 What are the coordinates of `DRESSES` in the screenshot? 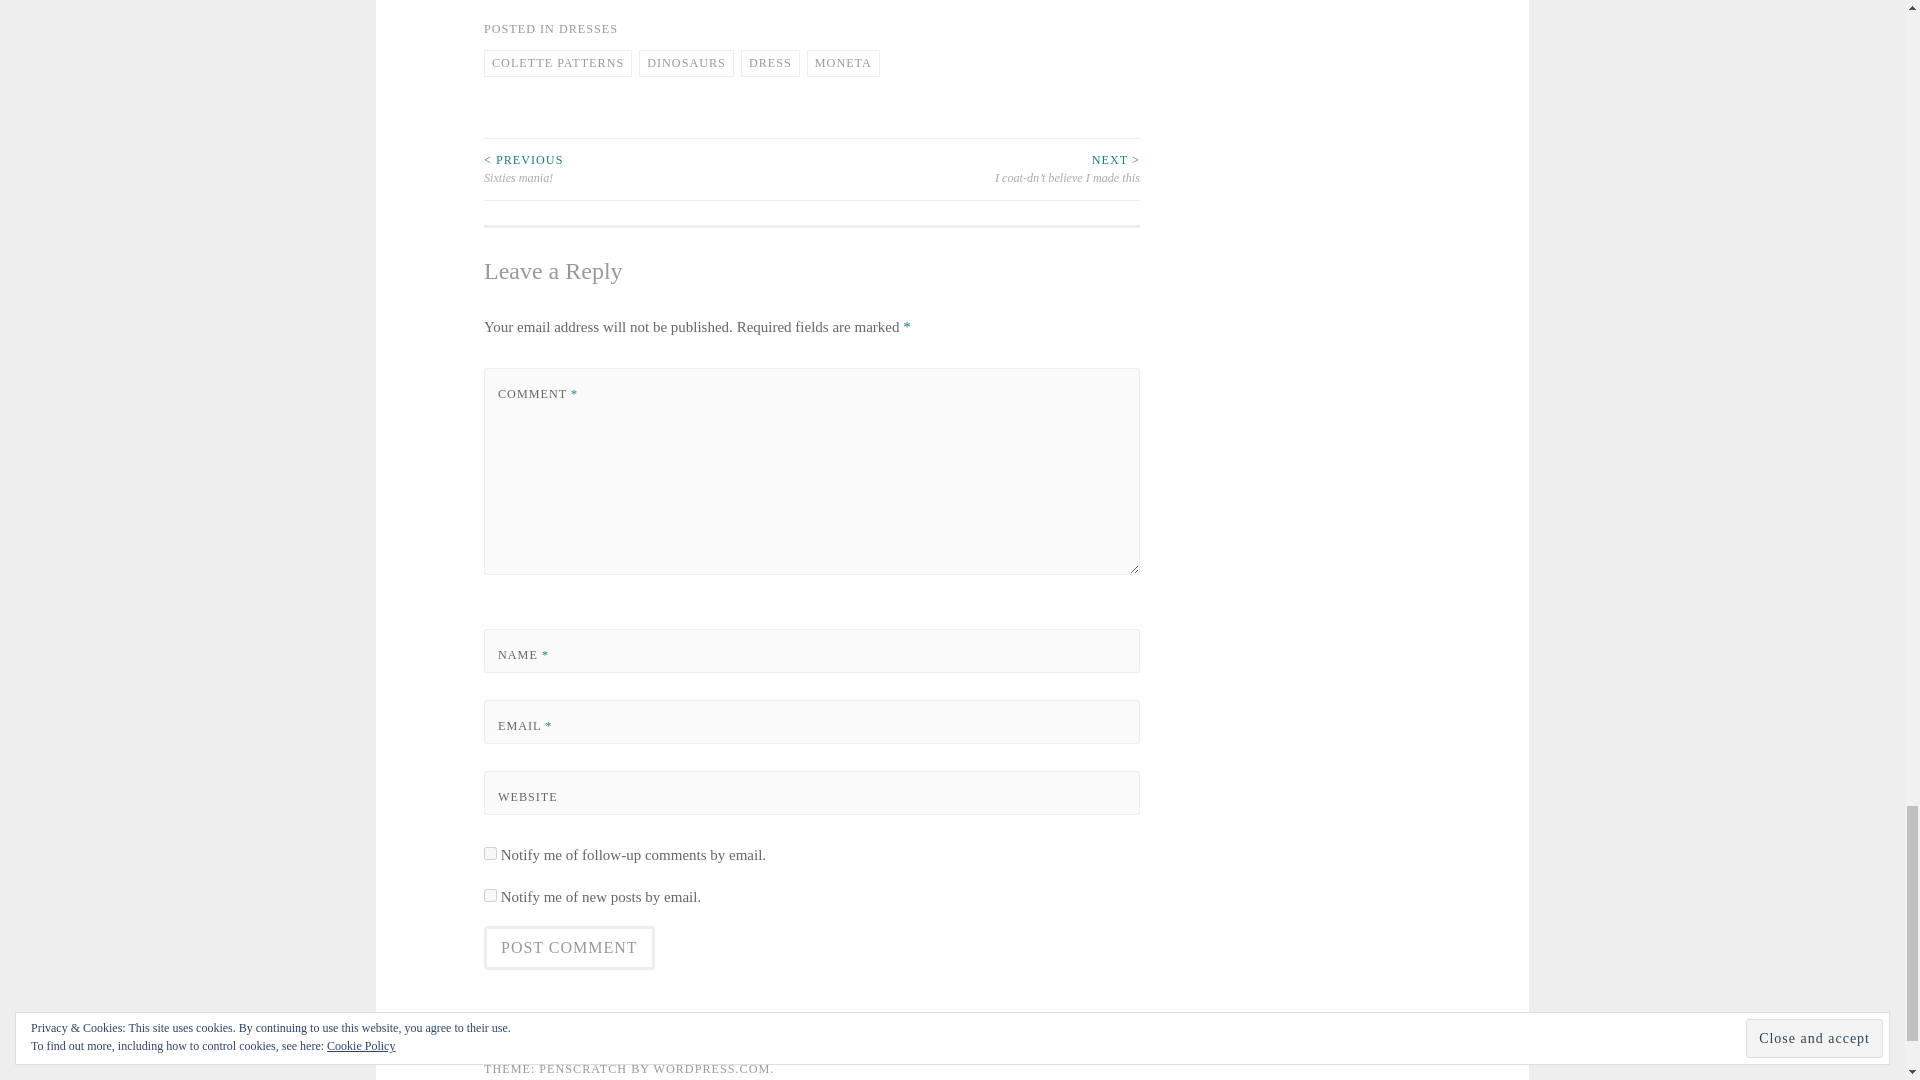 It's located at (588, 28).